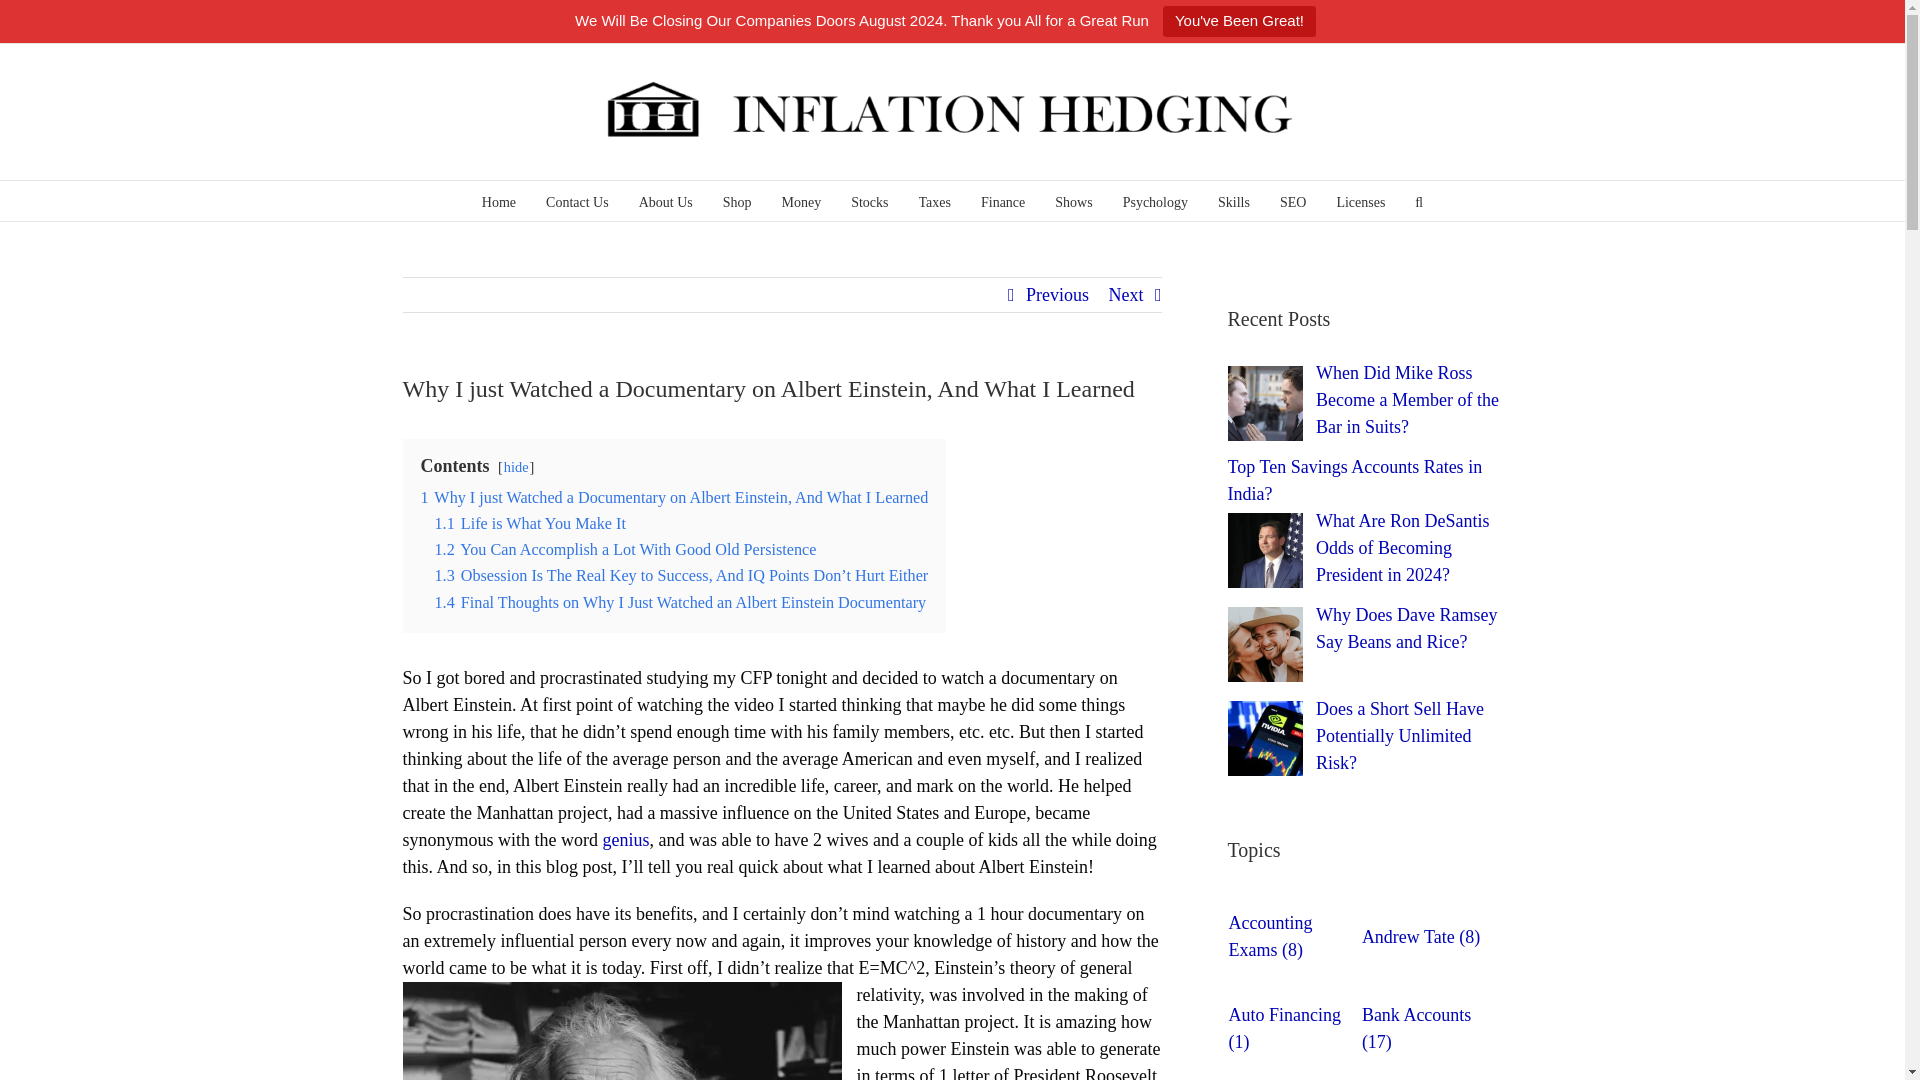  I want to click on Money, so click(801, 201).